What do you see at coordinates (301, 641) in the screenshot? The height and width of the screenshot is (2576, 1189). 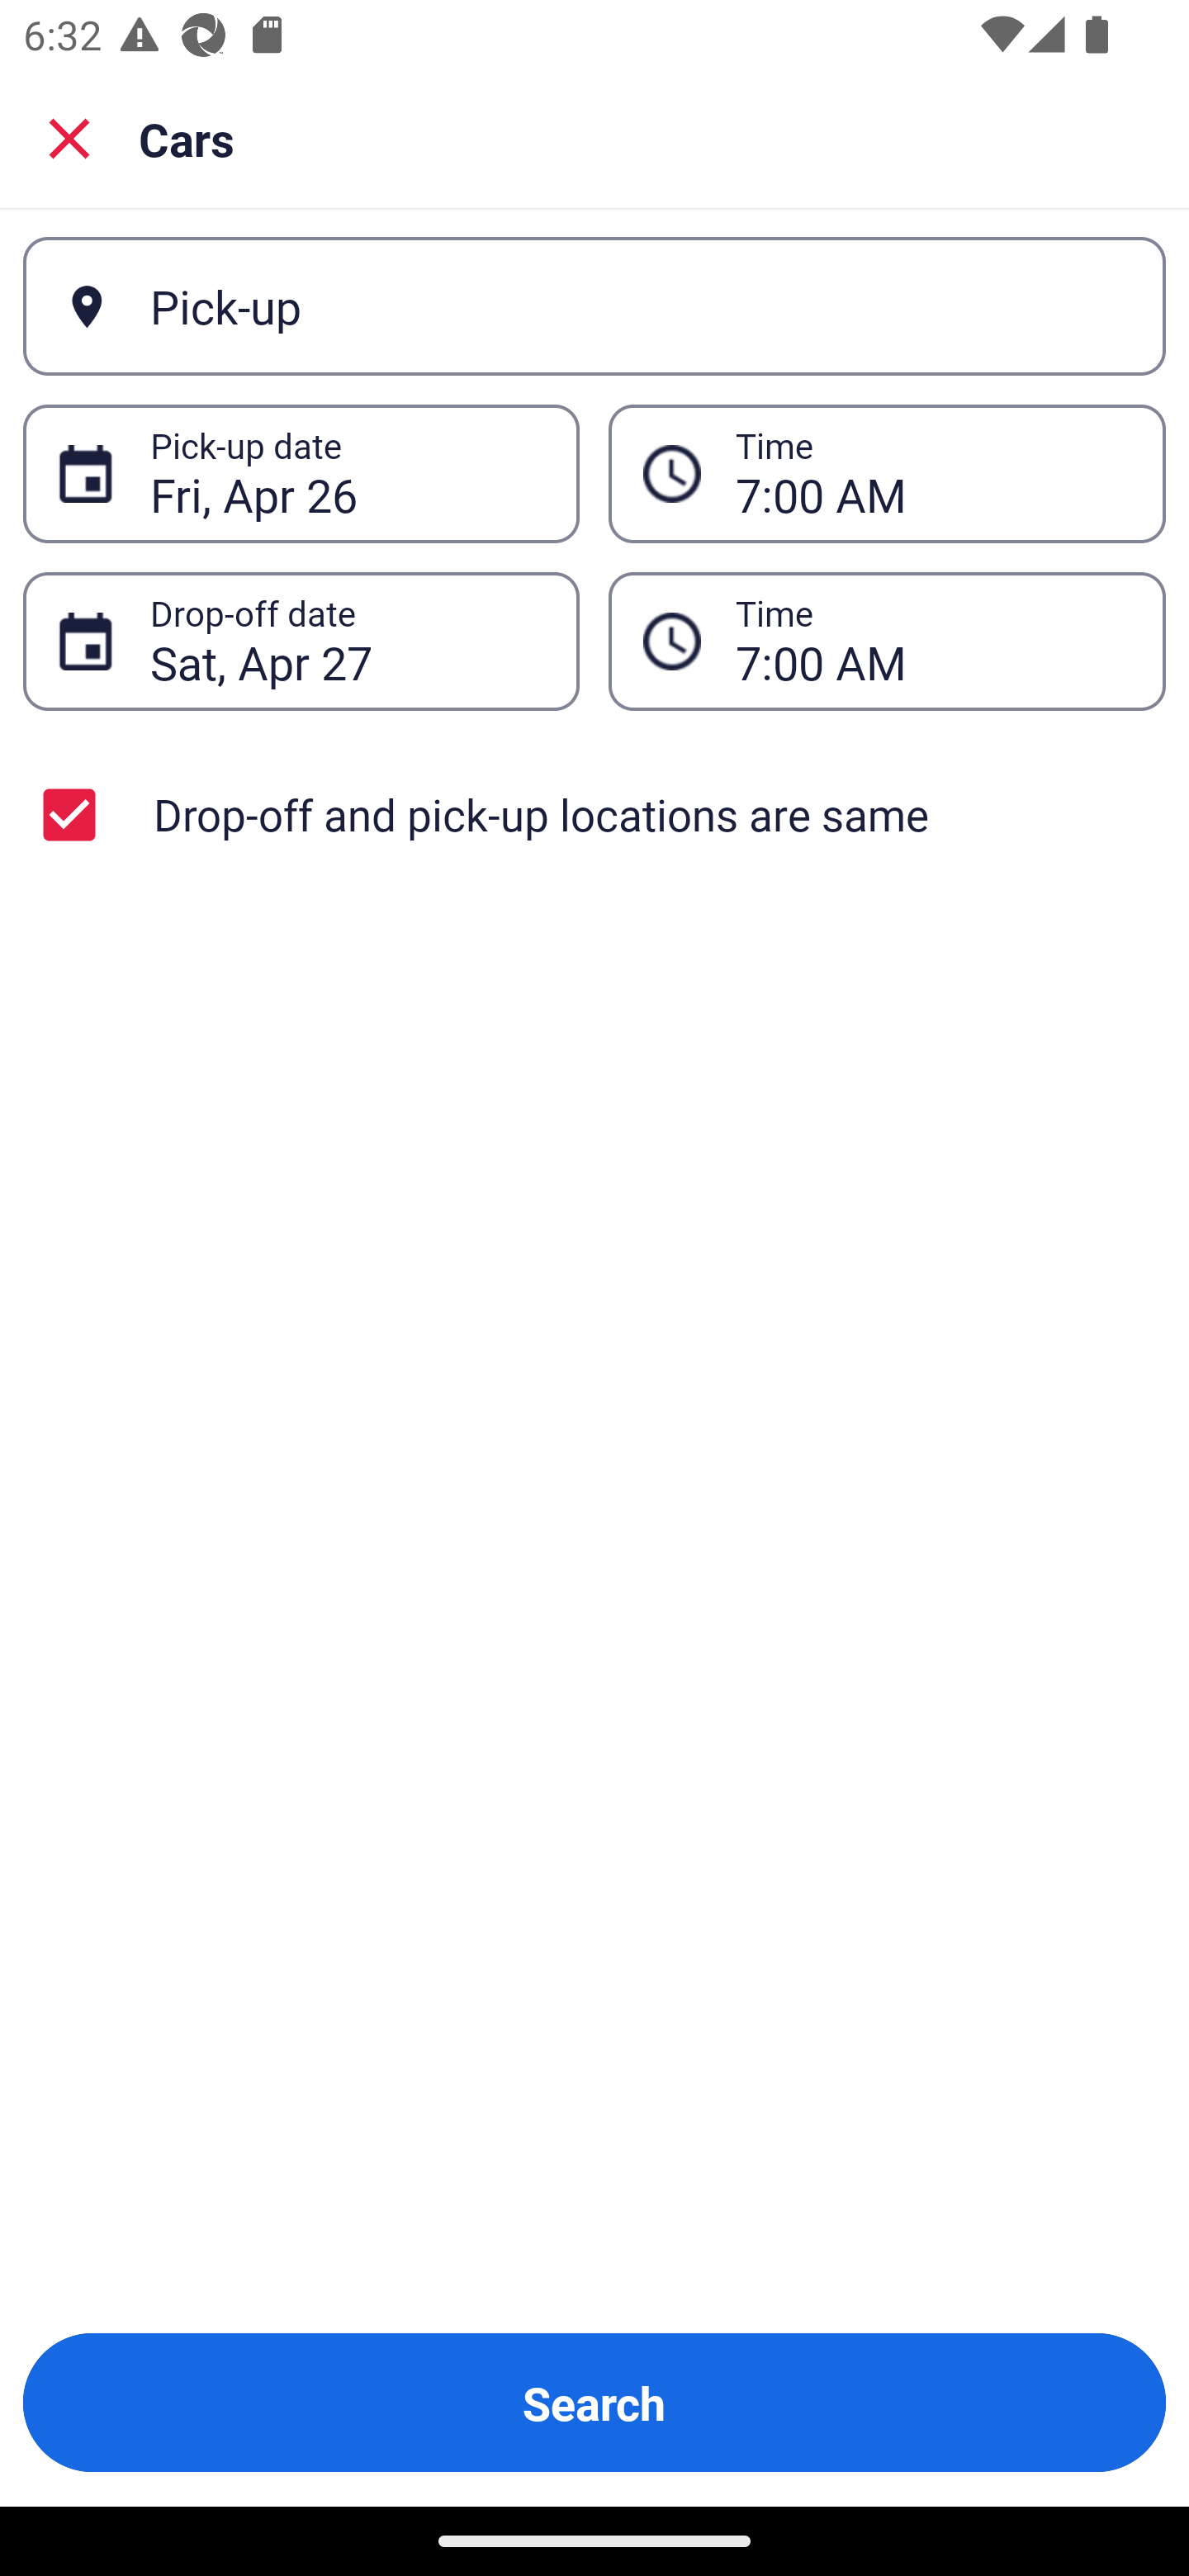 I see `Sat, Apr 27 Drop-off date` at bounding box center [301, 641].